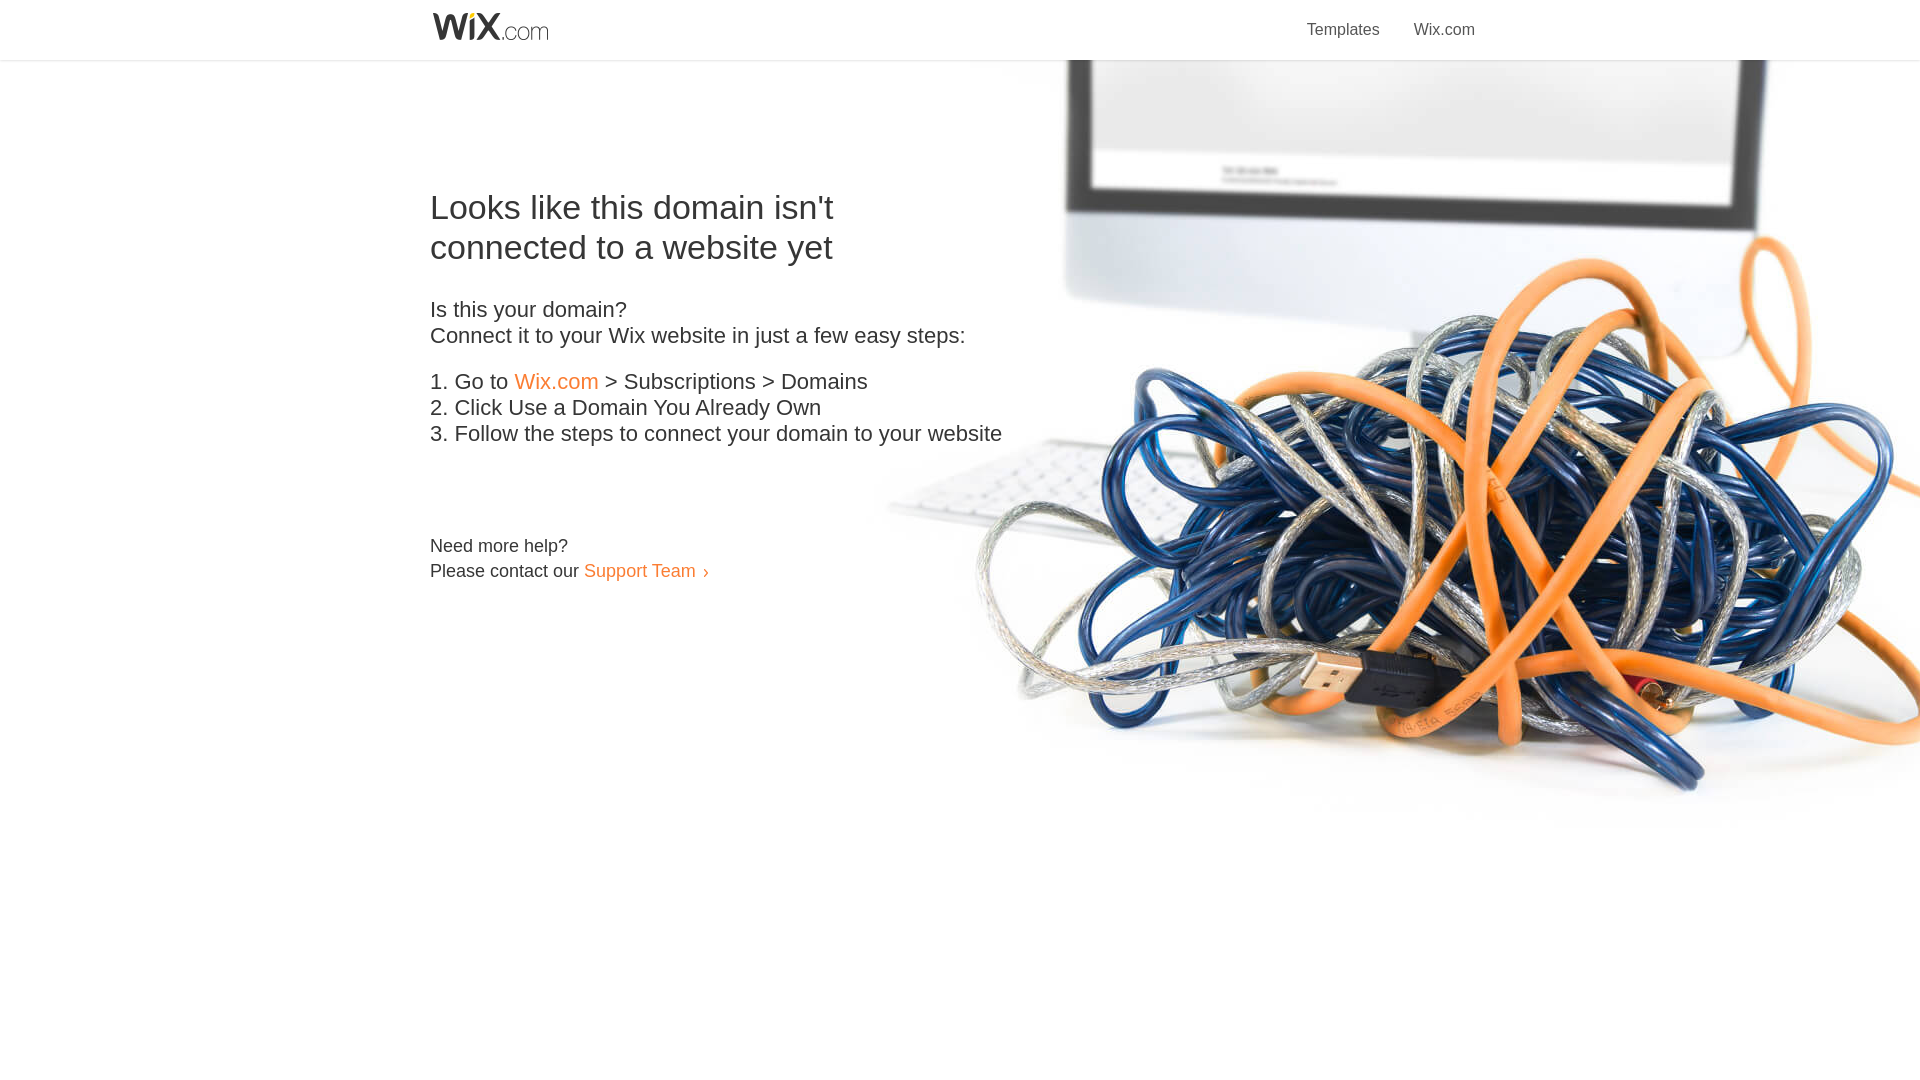 Image resolution: width=1920 pixels, height=1080 pixels. What do you see at coordinates (556, 382) in the screenshot?
I see `Wix.com` at bounding box center [556, 382].